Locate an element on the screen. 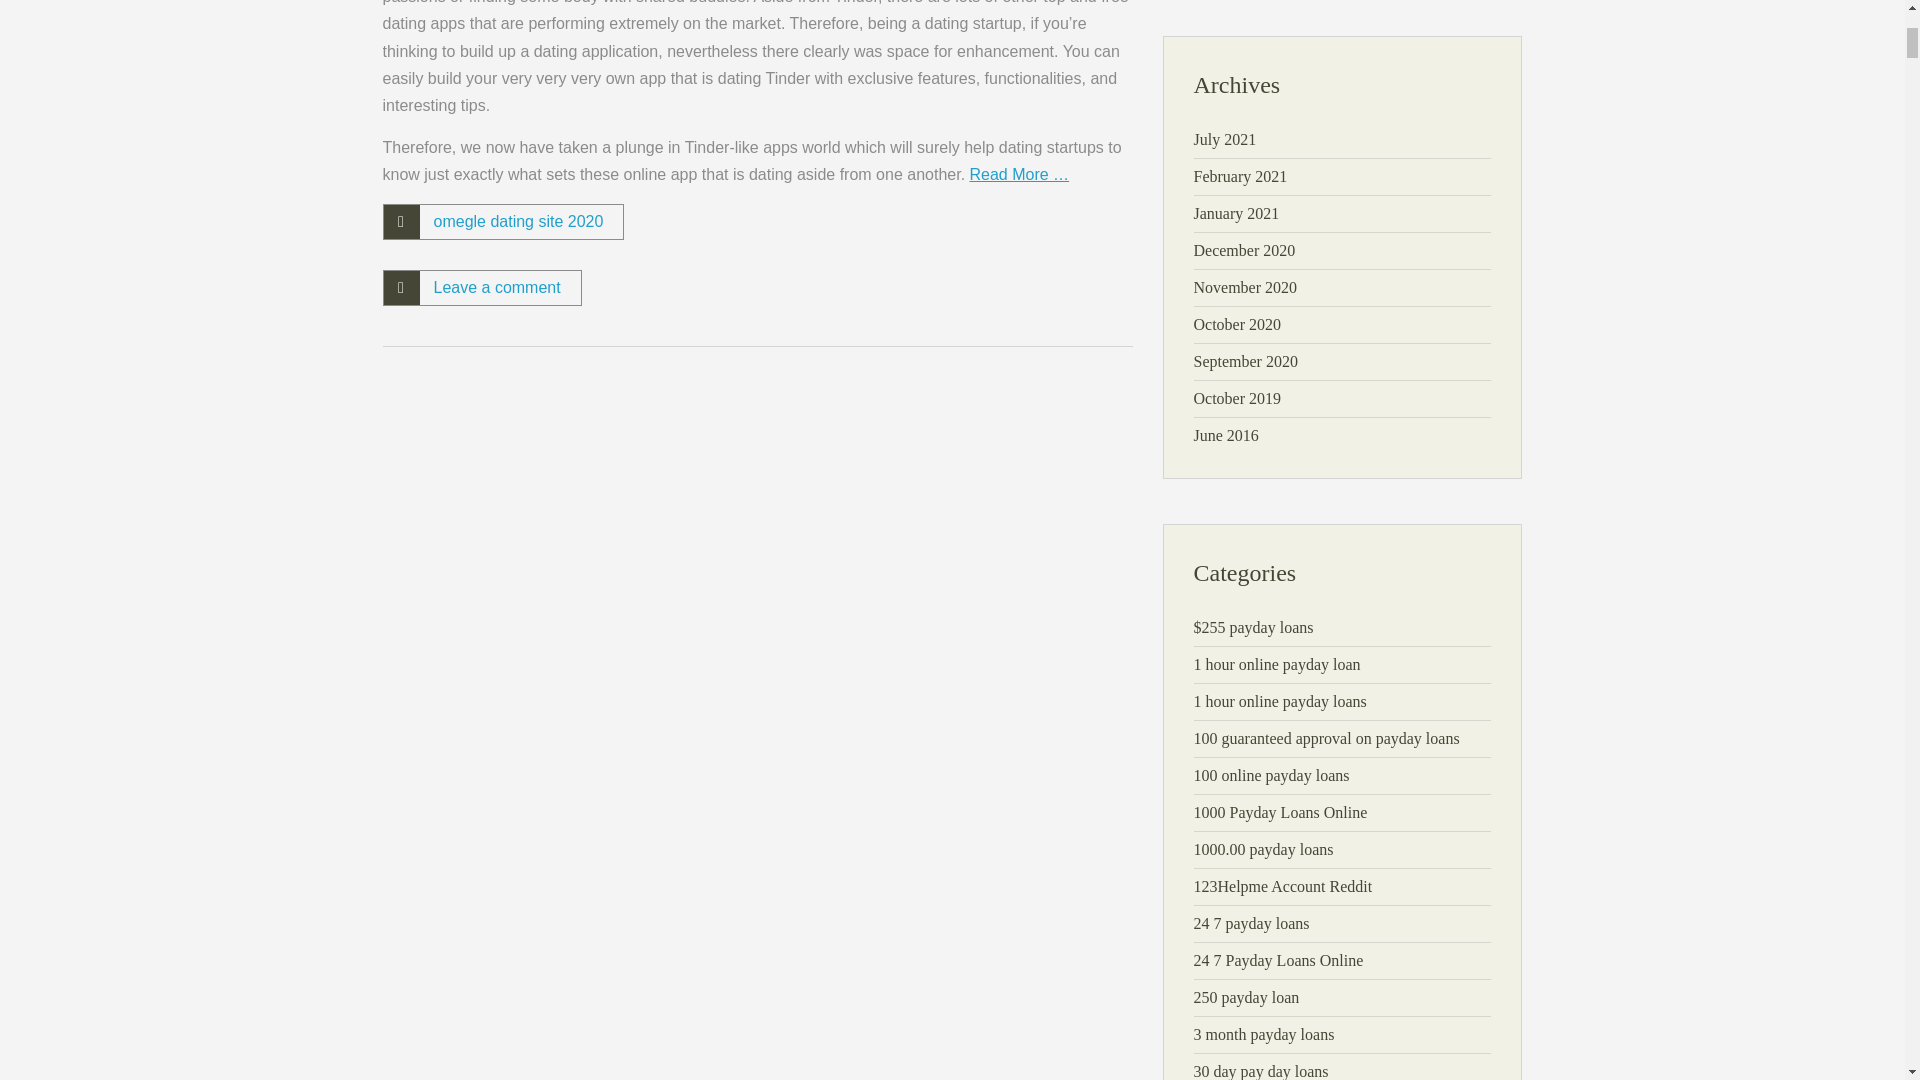 This screenshot has height=1080, width=1920. October 2019 is located at coordinates (1238, 398).